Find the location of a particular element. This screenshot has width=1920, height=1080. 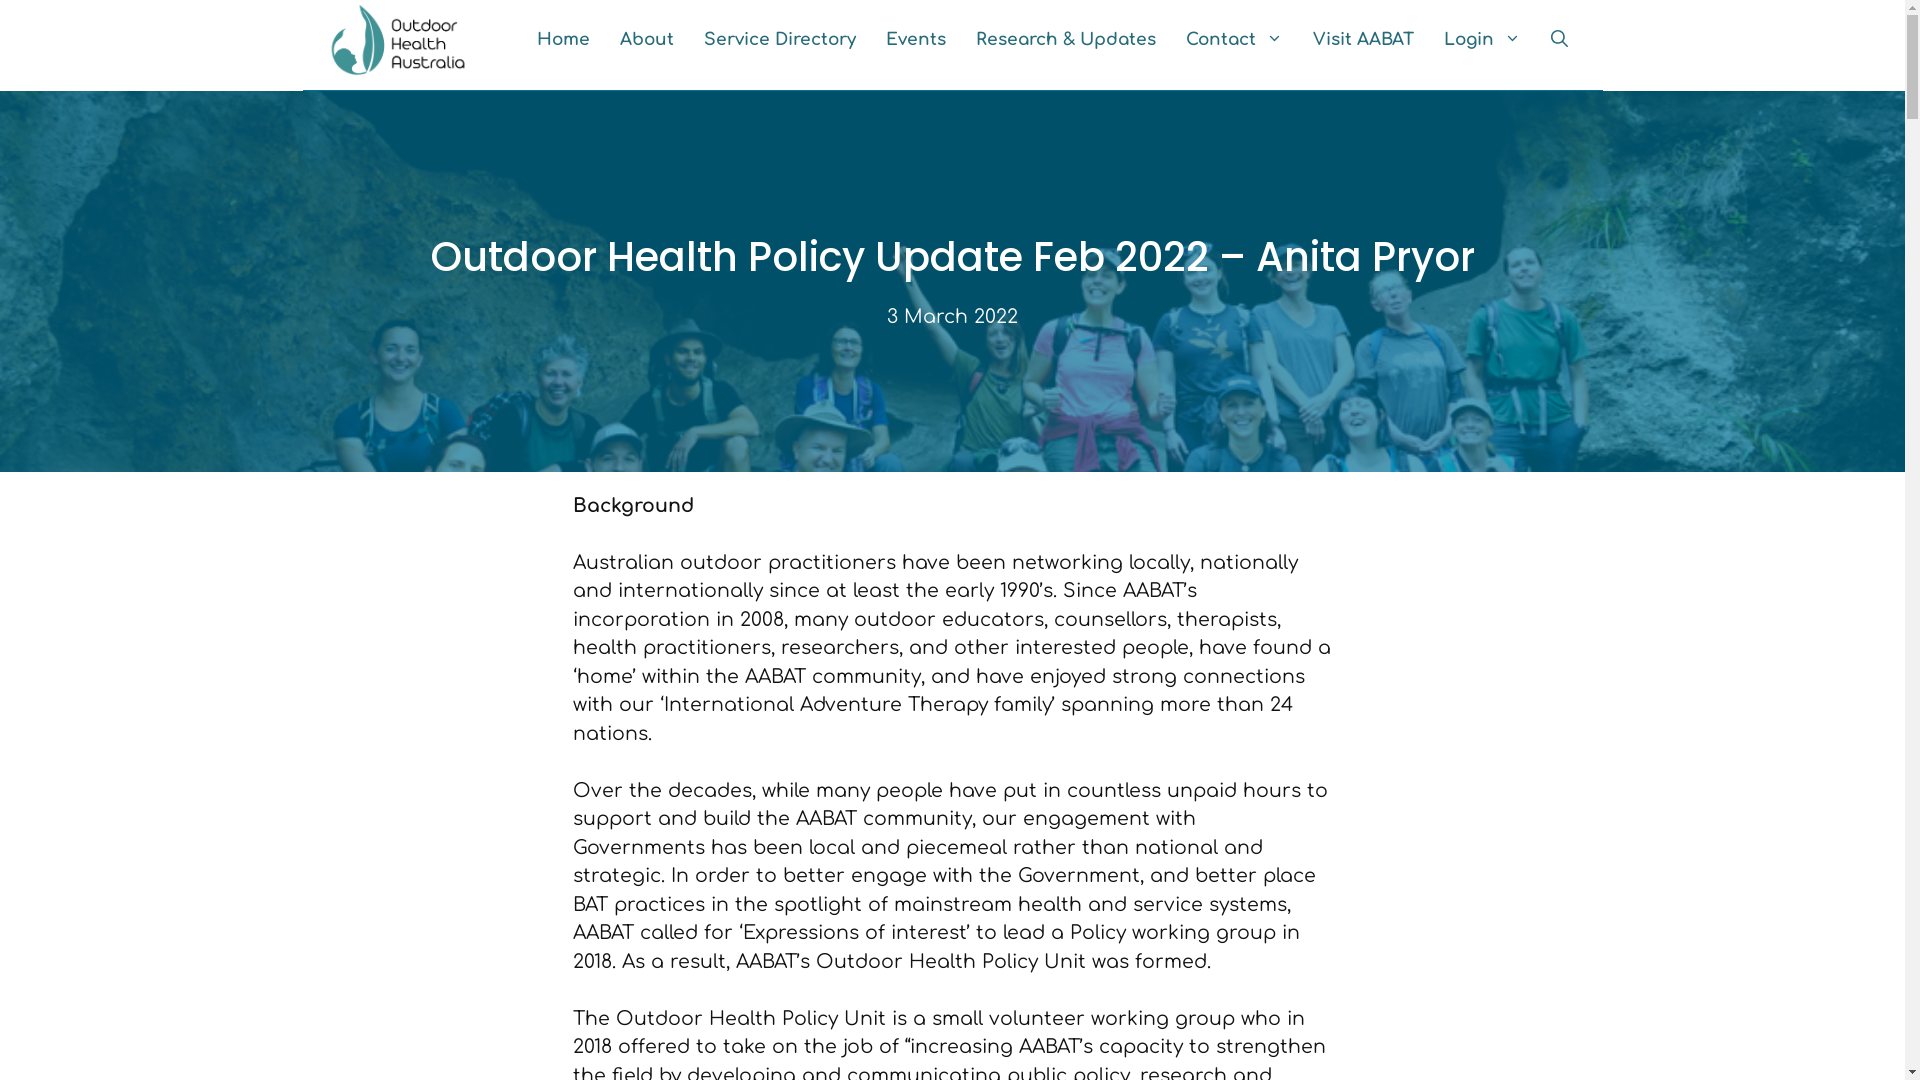

Service Directory is located at coordinates (779, 40).